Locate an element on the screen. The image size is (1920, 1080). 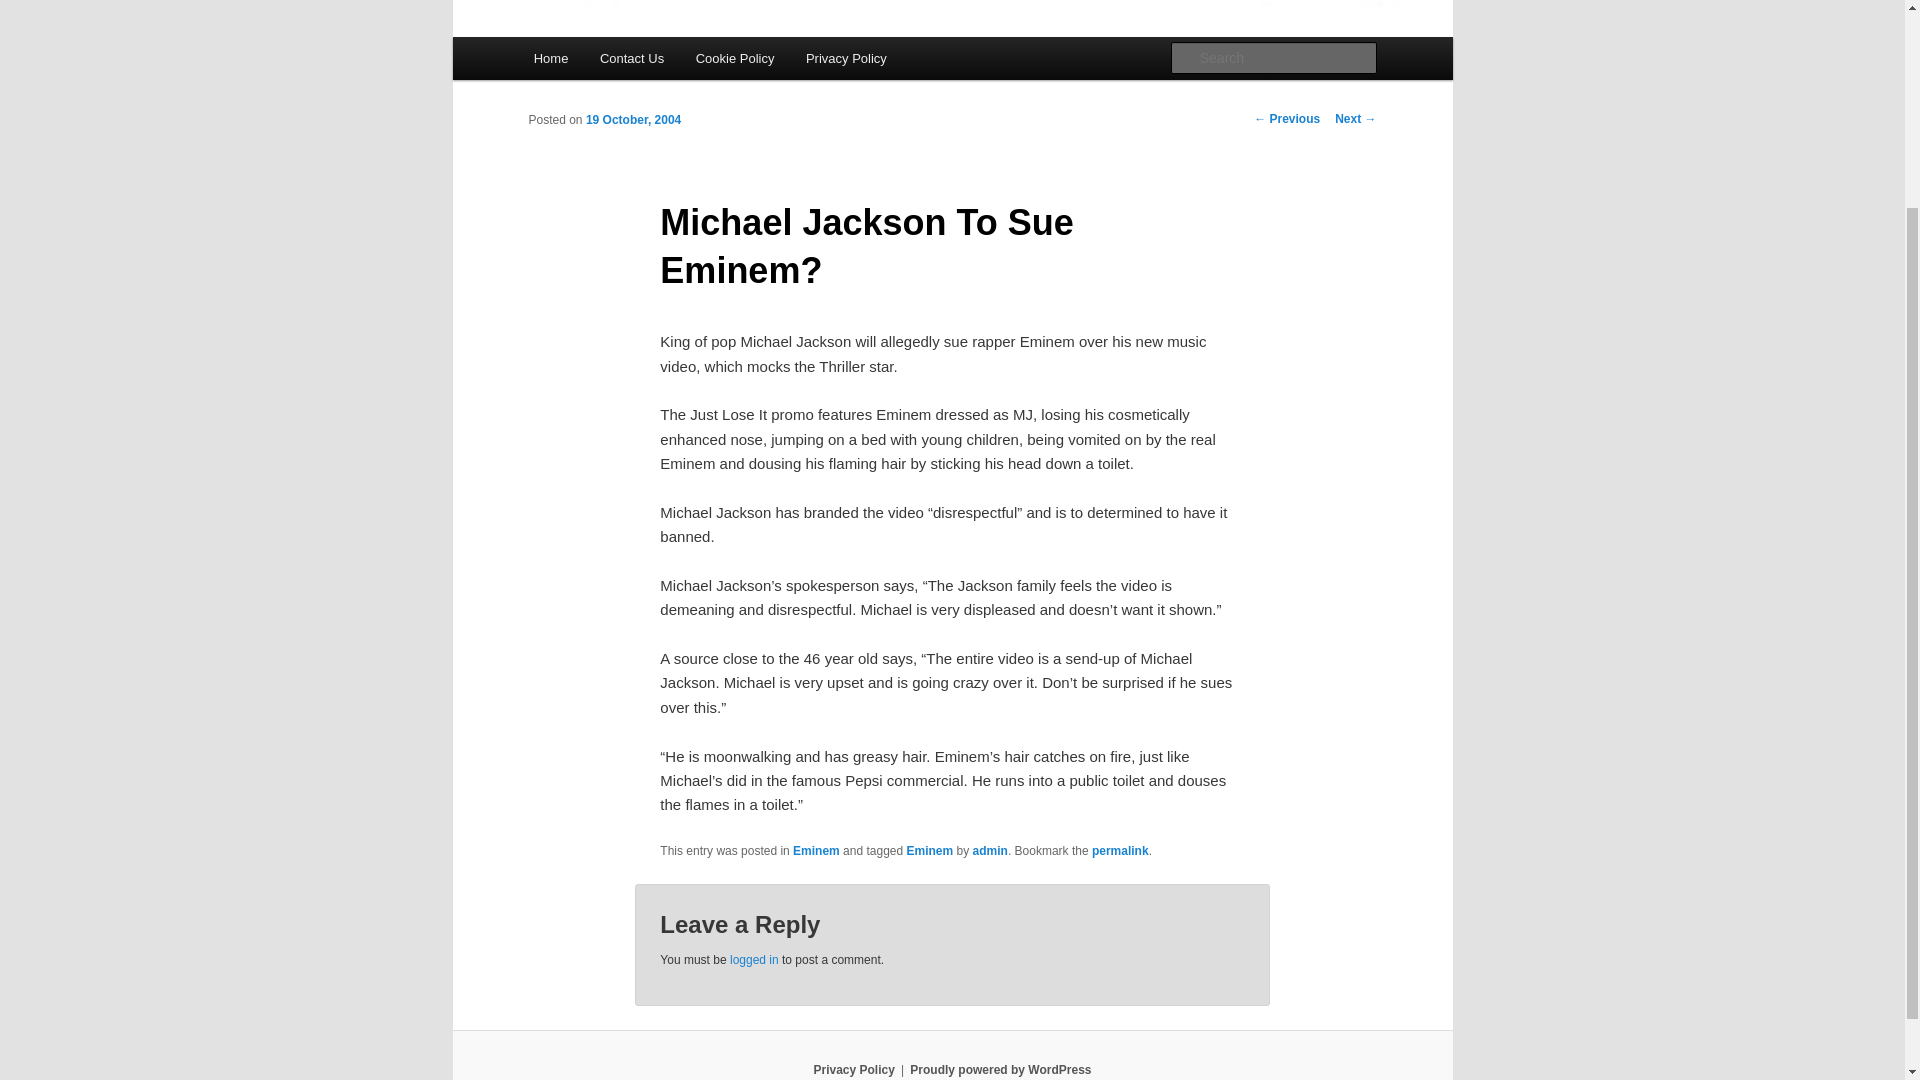
5:00 am is located at coordinates (633, 120).